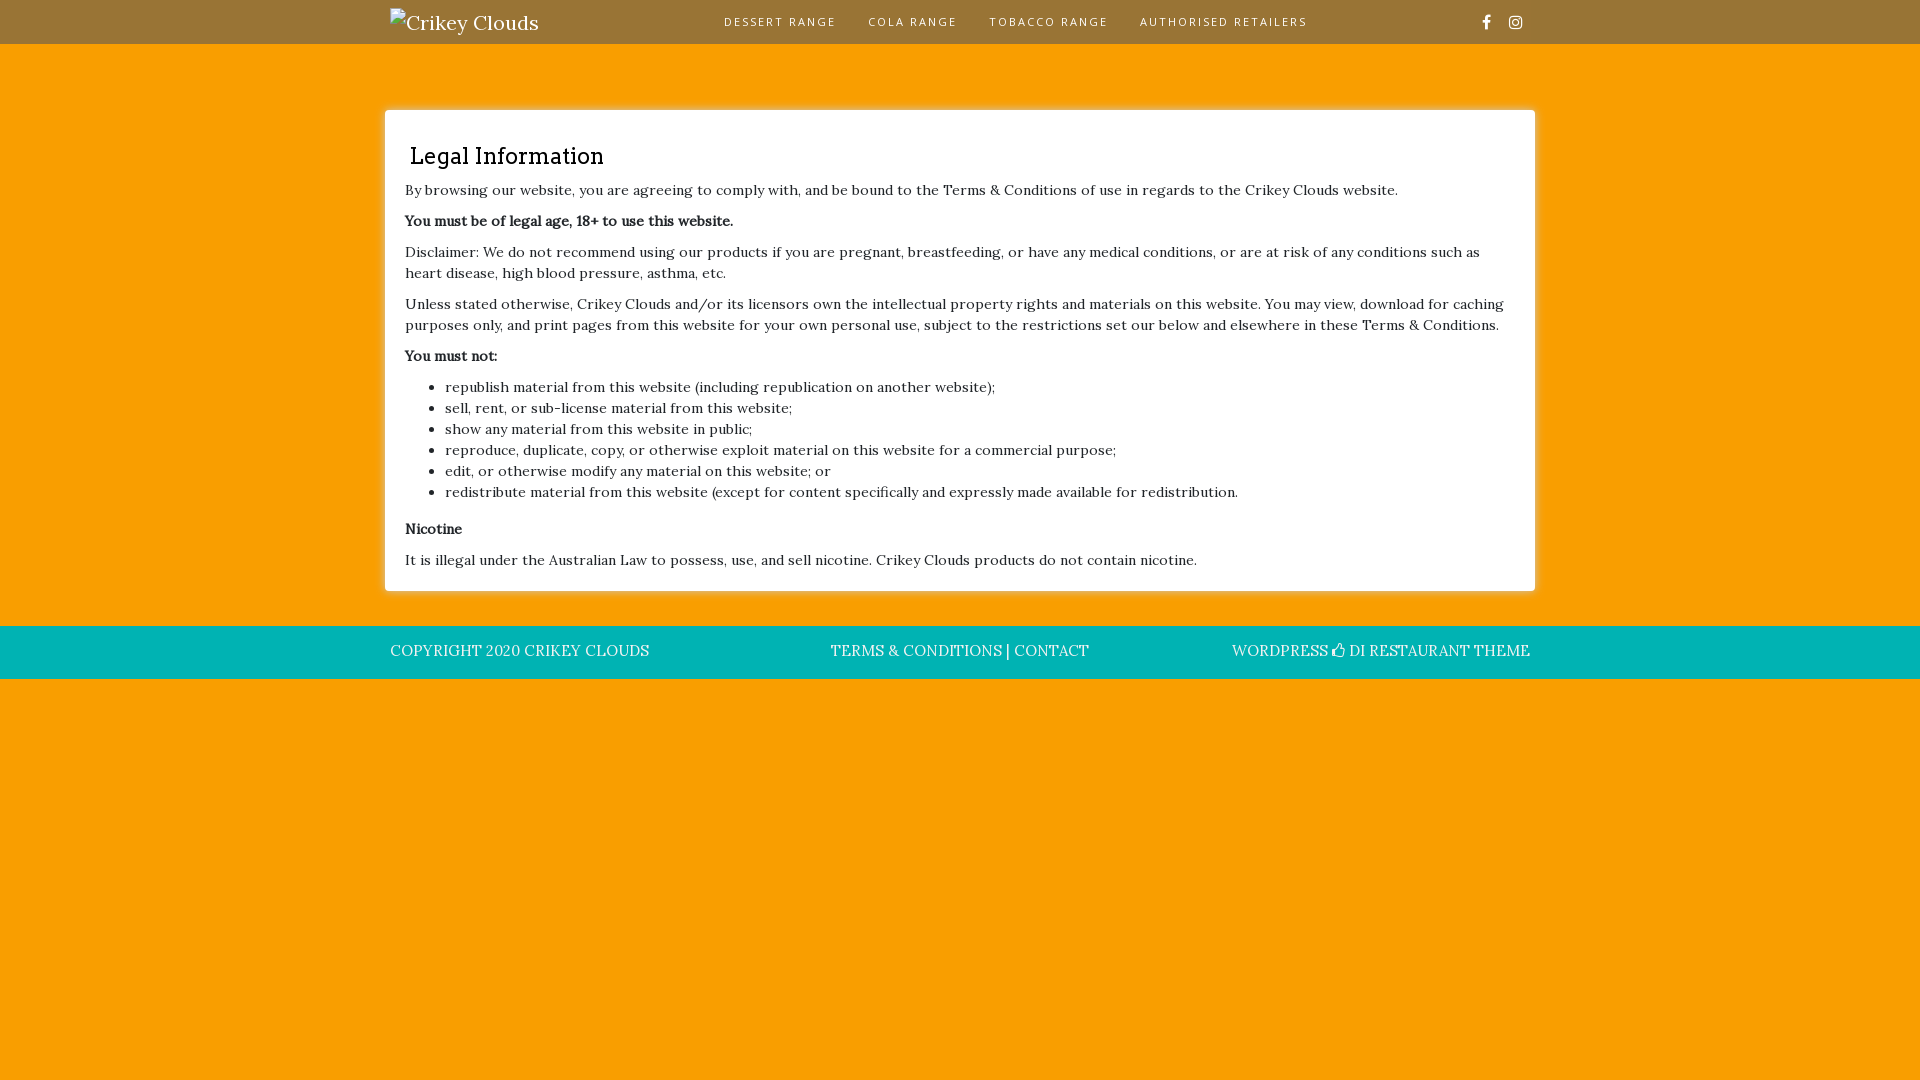 This screenshot has width=1920, height=1080. What do you see at coordinates (1224, 22) in the screenshot?
I see `AUTHORISED RETAILERS` at bounding box center [1224, 22].